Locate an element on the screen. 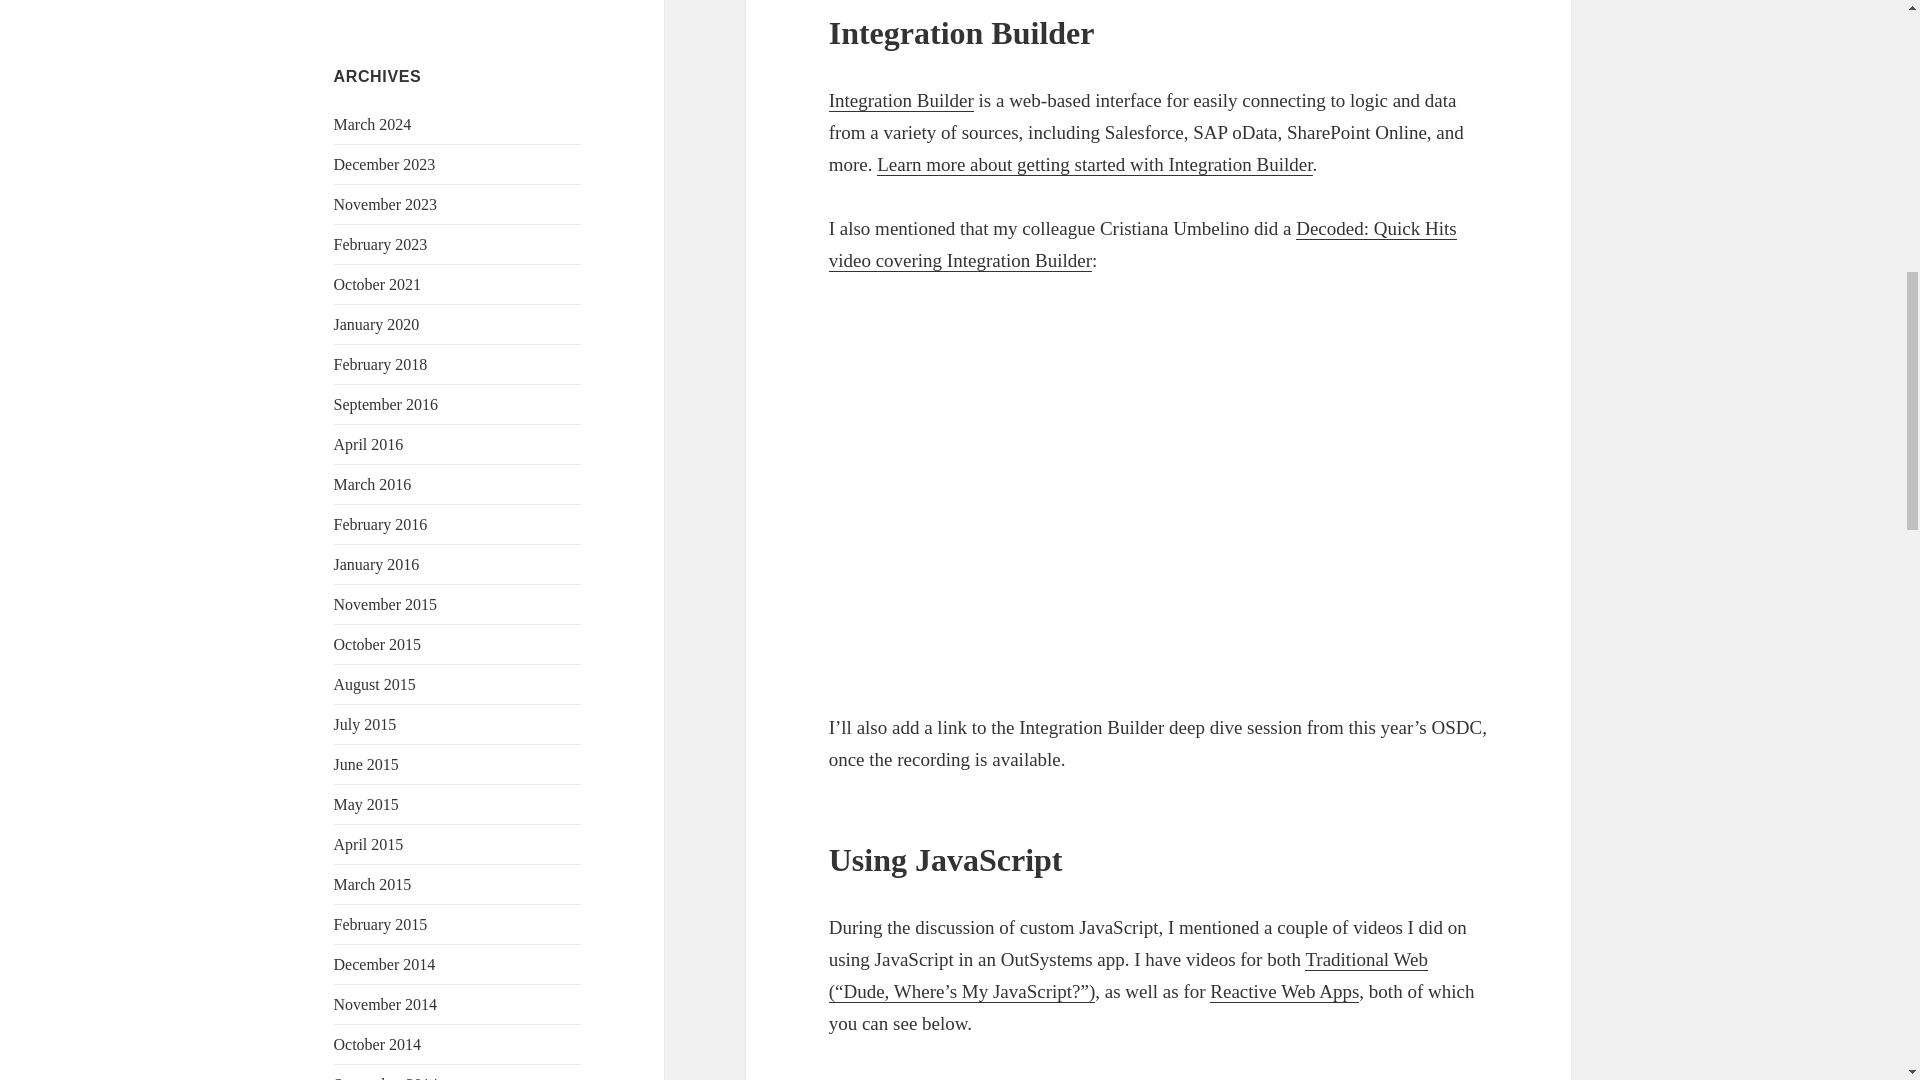  April 2016 is located at coordinates (368, 444).